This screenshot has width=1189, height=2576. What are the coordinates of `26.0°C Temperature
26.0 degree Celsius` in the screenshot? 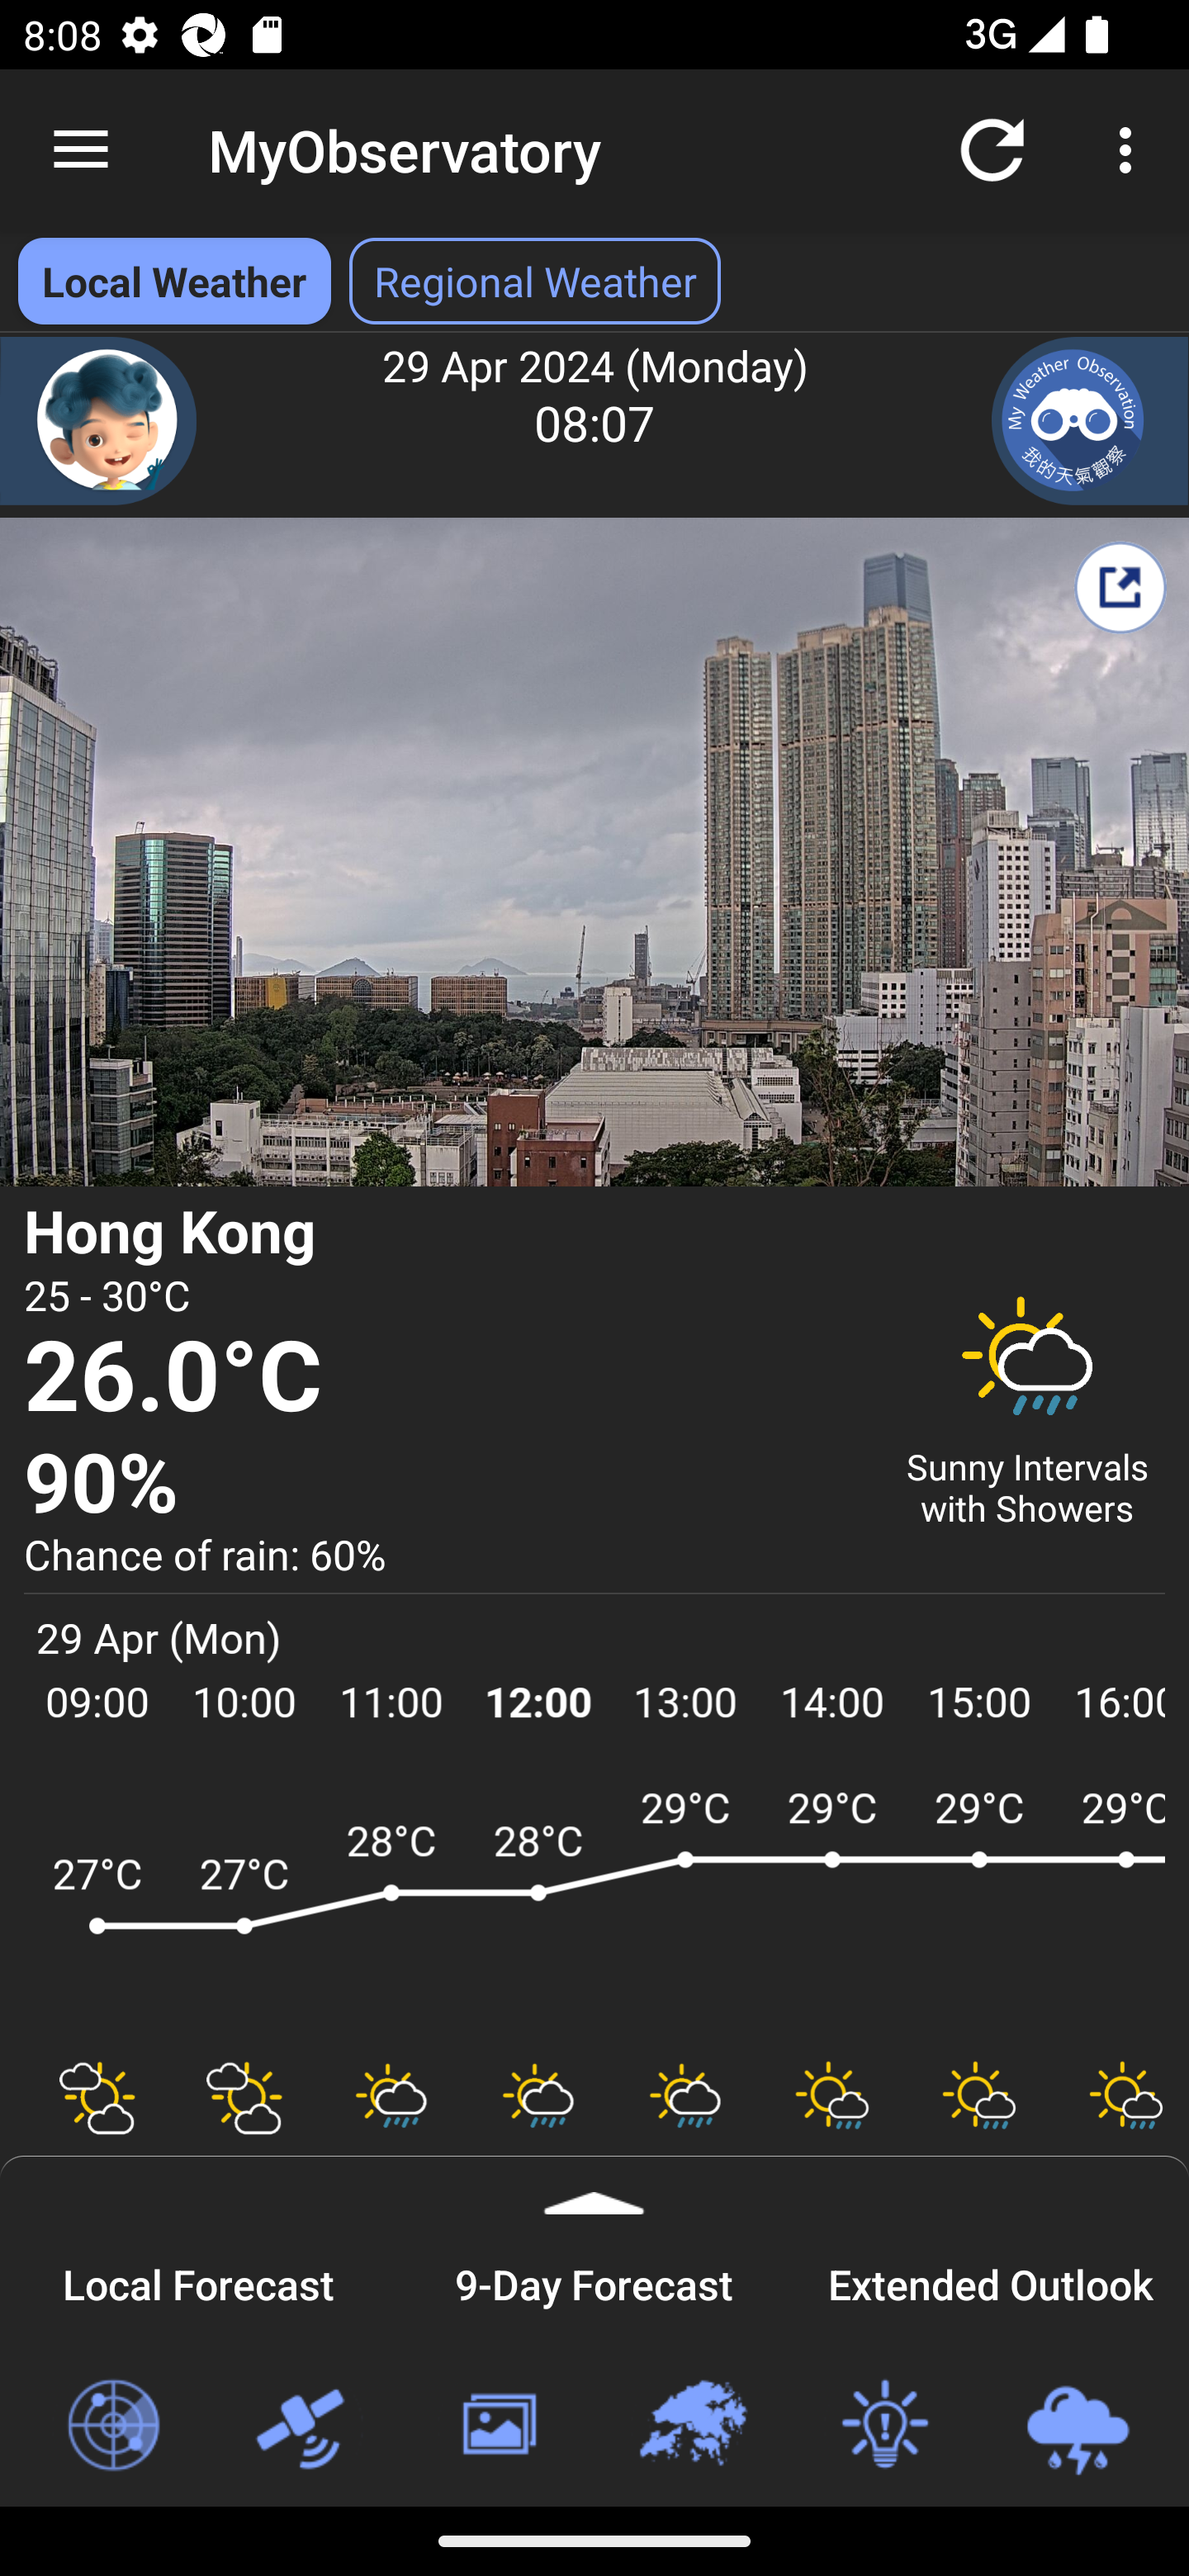 It's located at (444, 1379).